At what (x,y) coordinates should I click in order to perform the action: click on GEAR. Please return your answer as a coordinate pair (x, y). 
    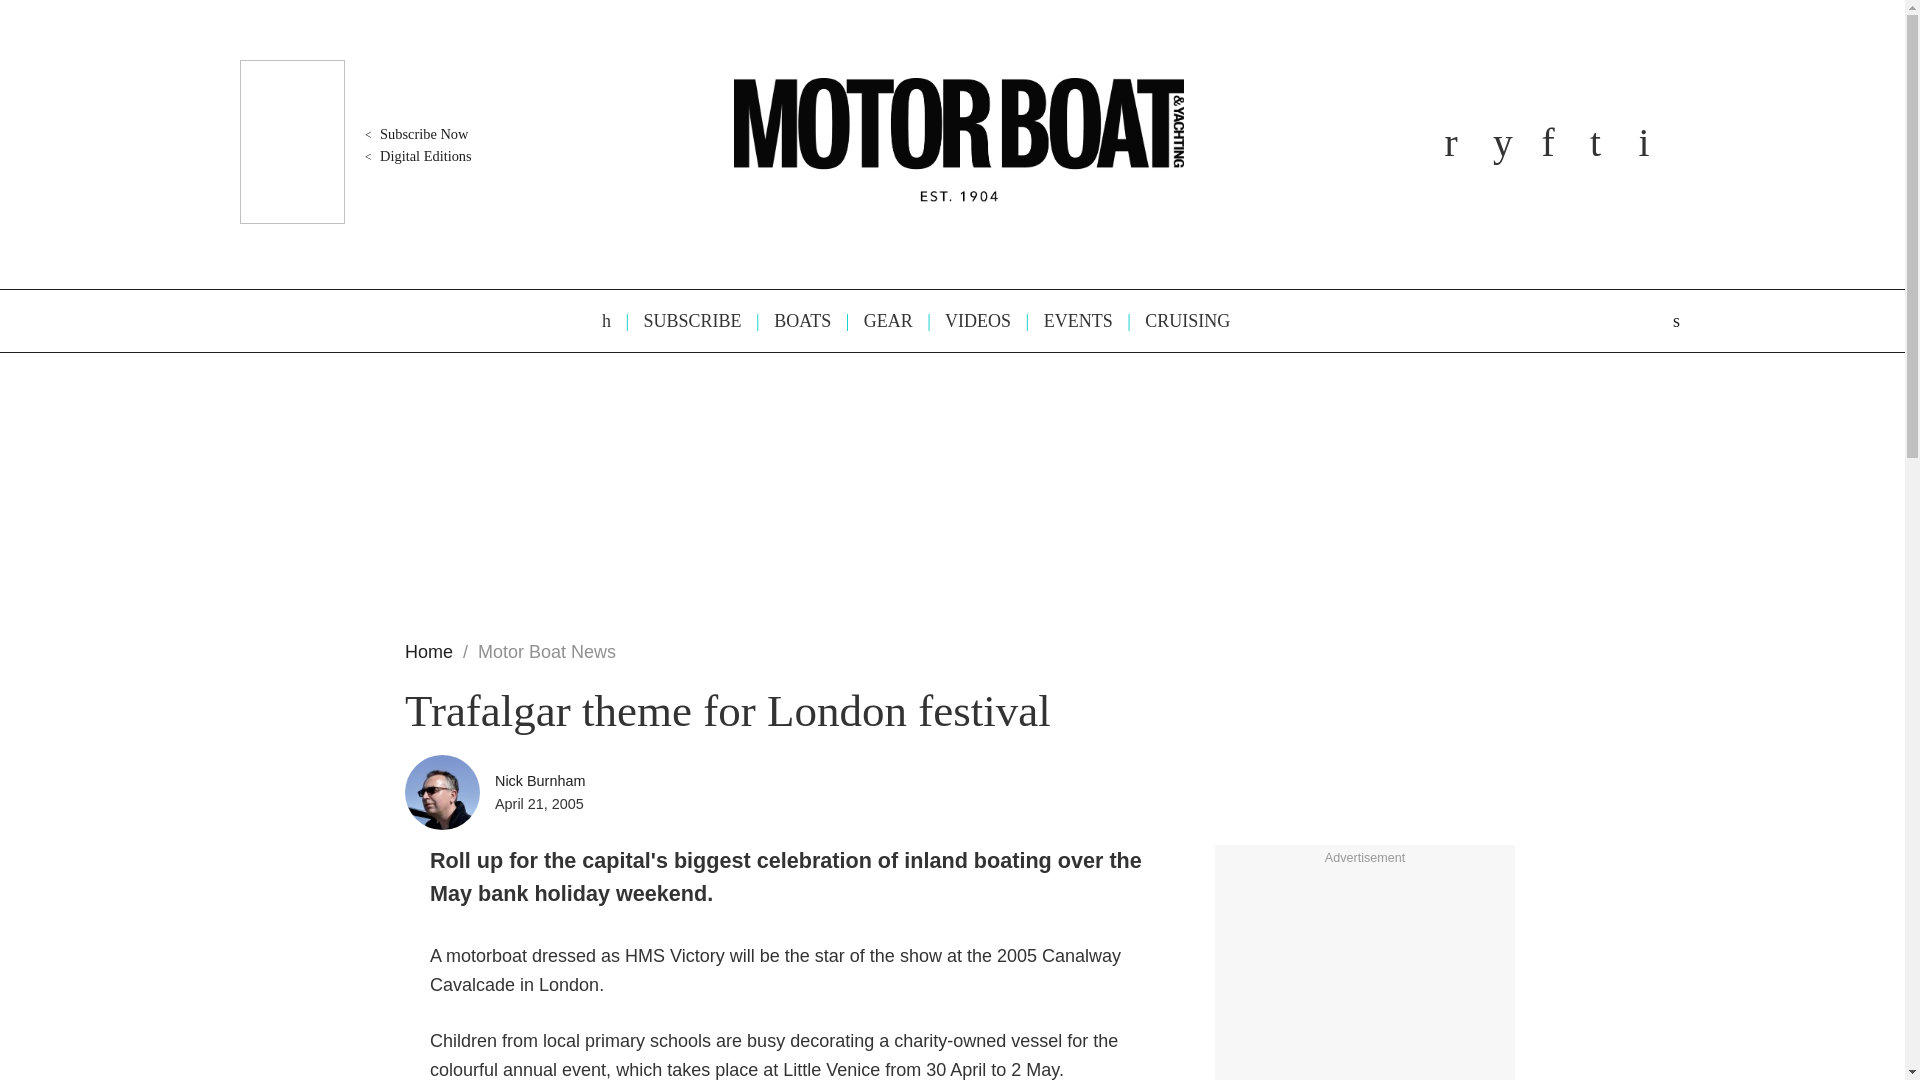
    Looking at the image, I should click on (878, 321).